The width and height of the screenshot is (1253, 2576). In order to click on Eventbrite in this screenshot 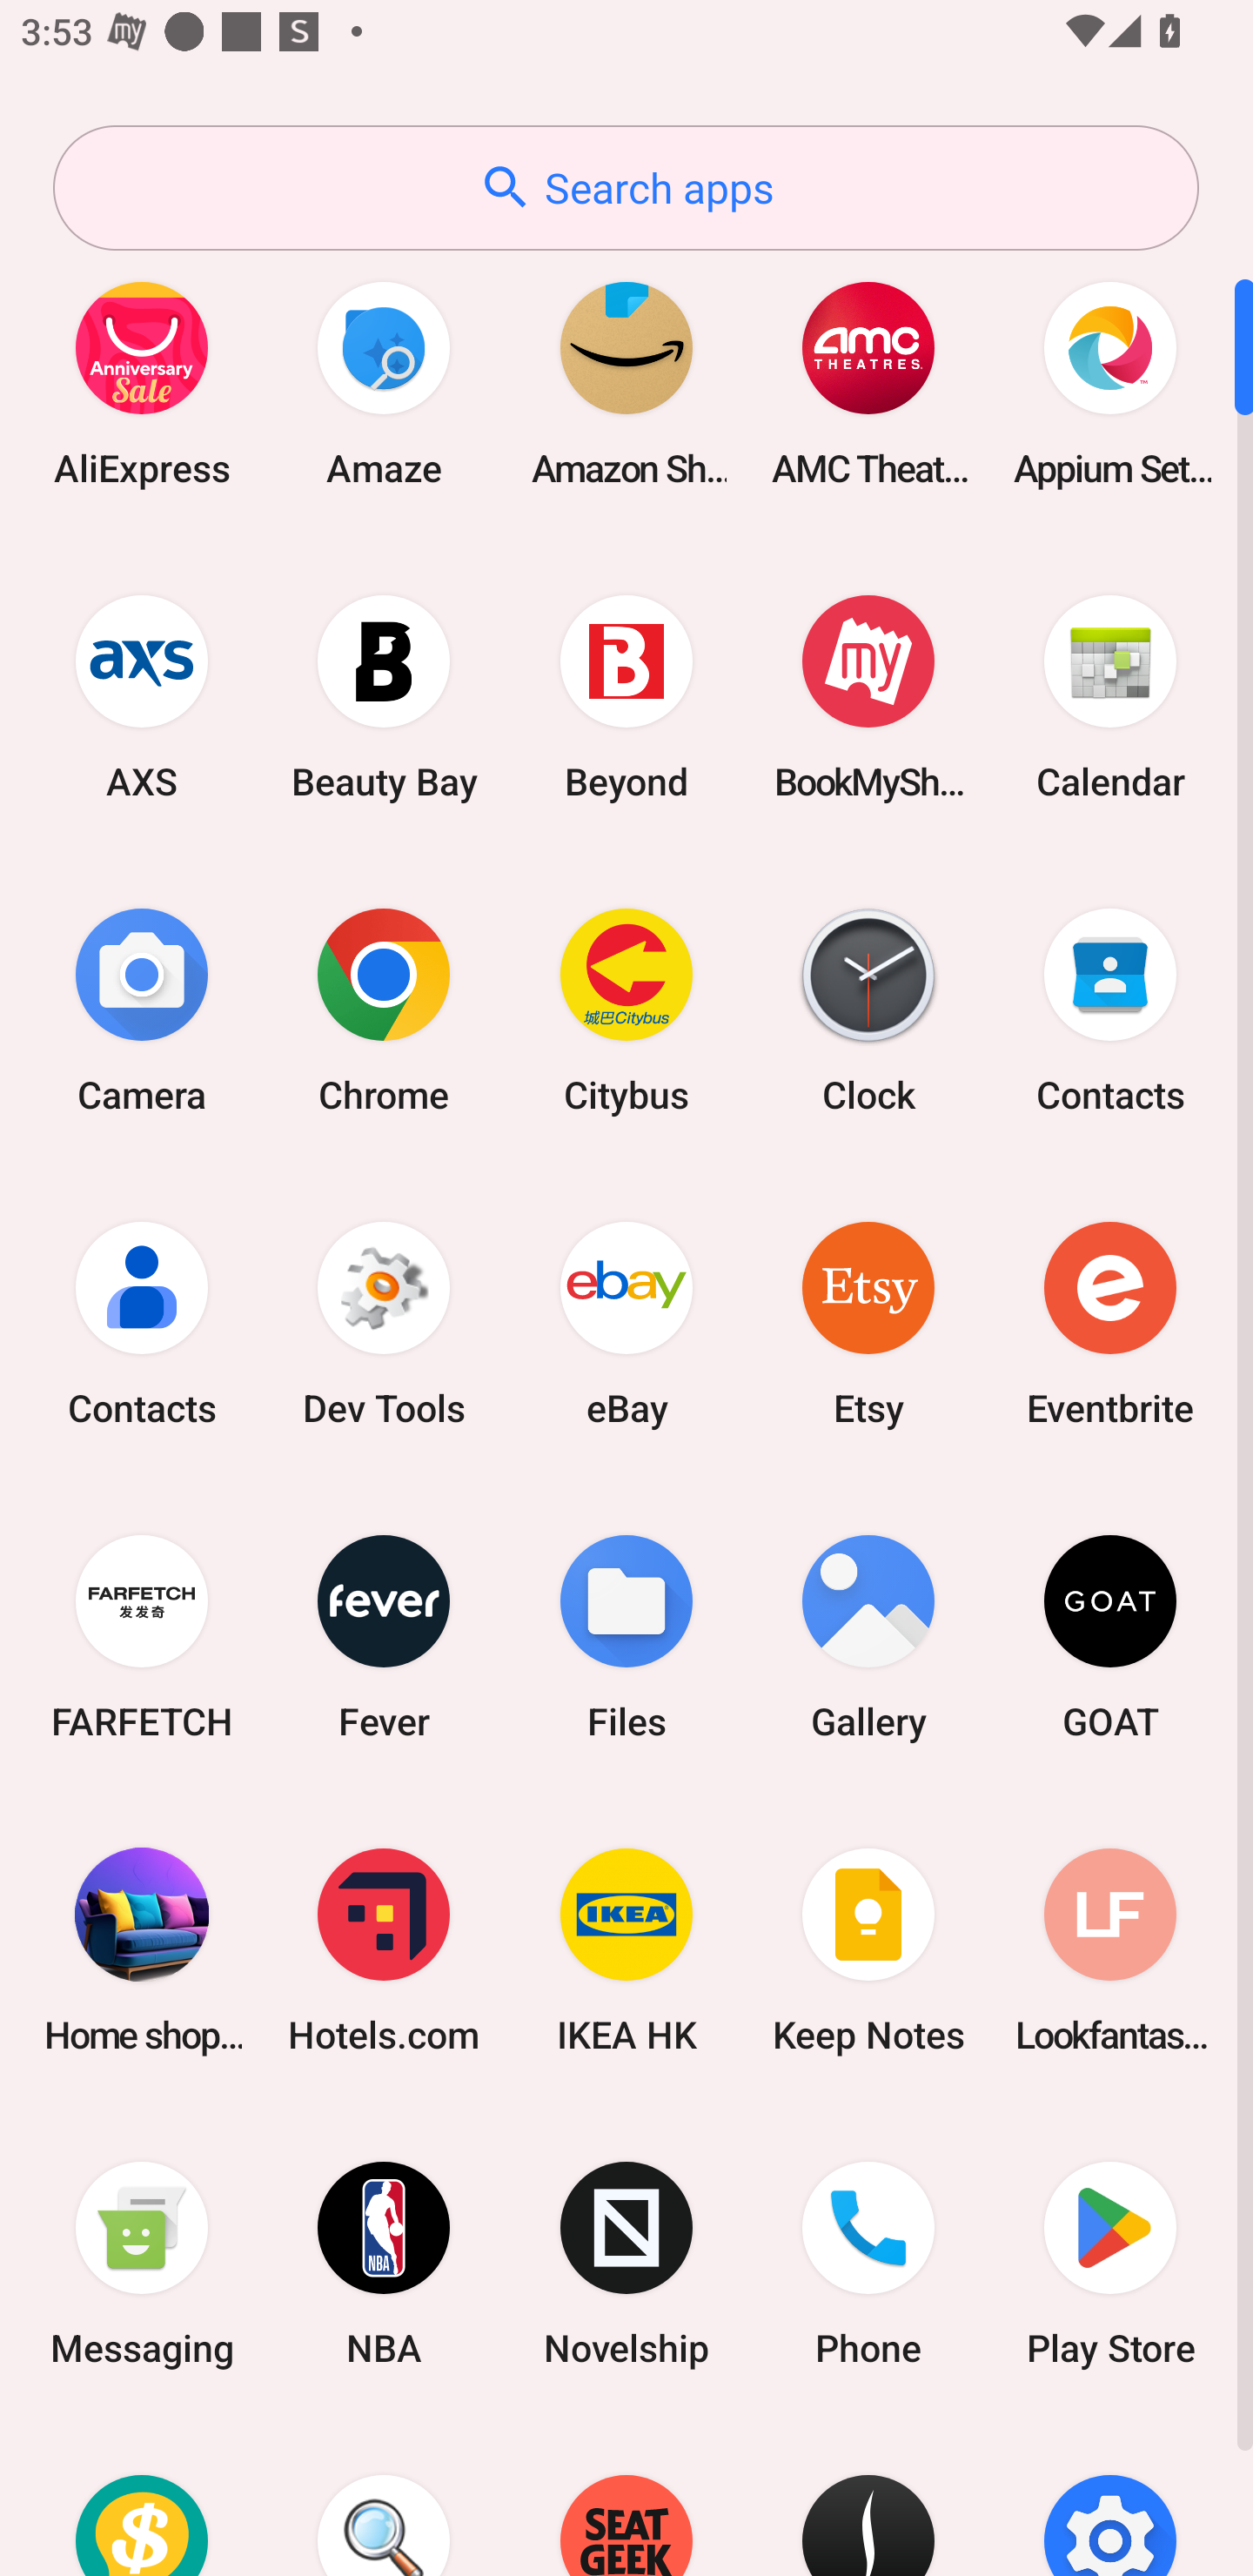, I will do `click(1110, 1323)`.